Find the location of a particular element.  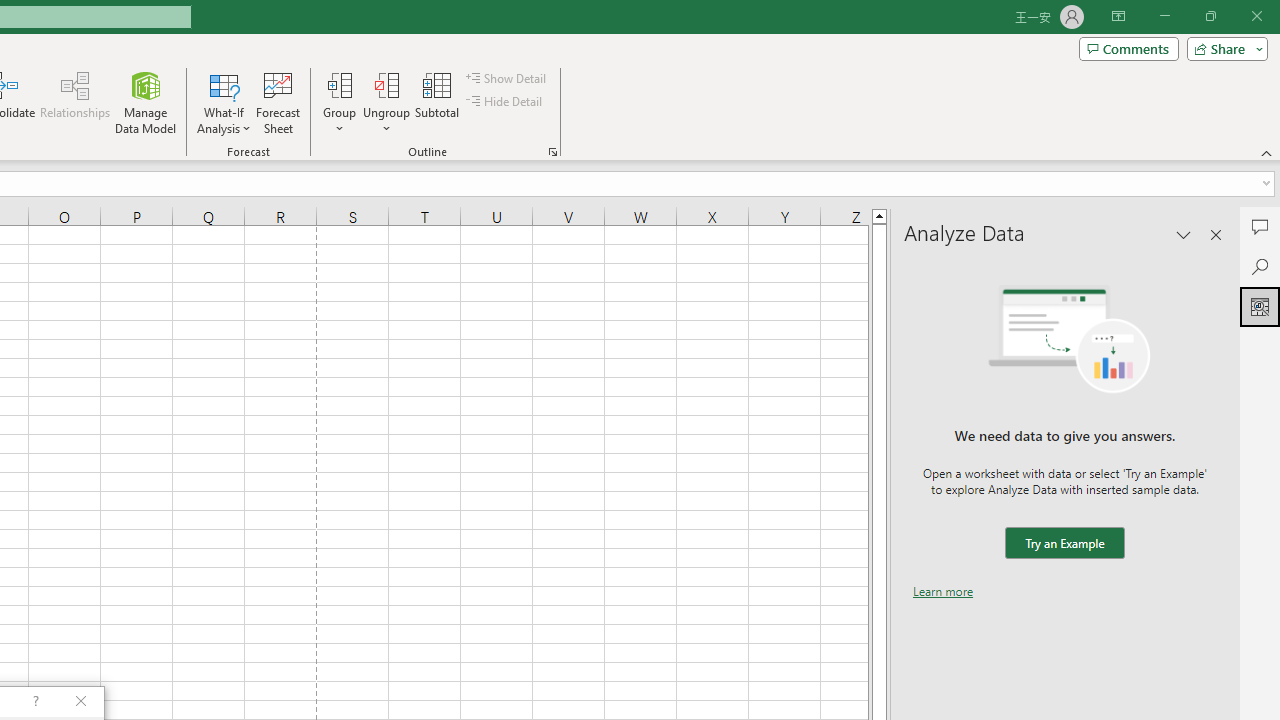

We need data to give you answers. Try an Example is located at coordinates (1064, 544).